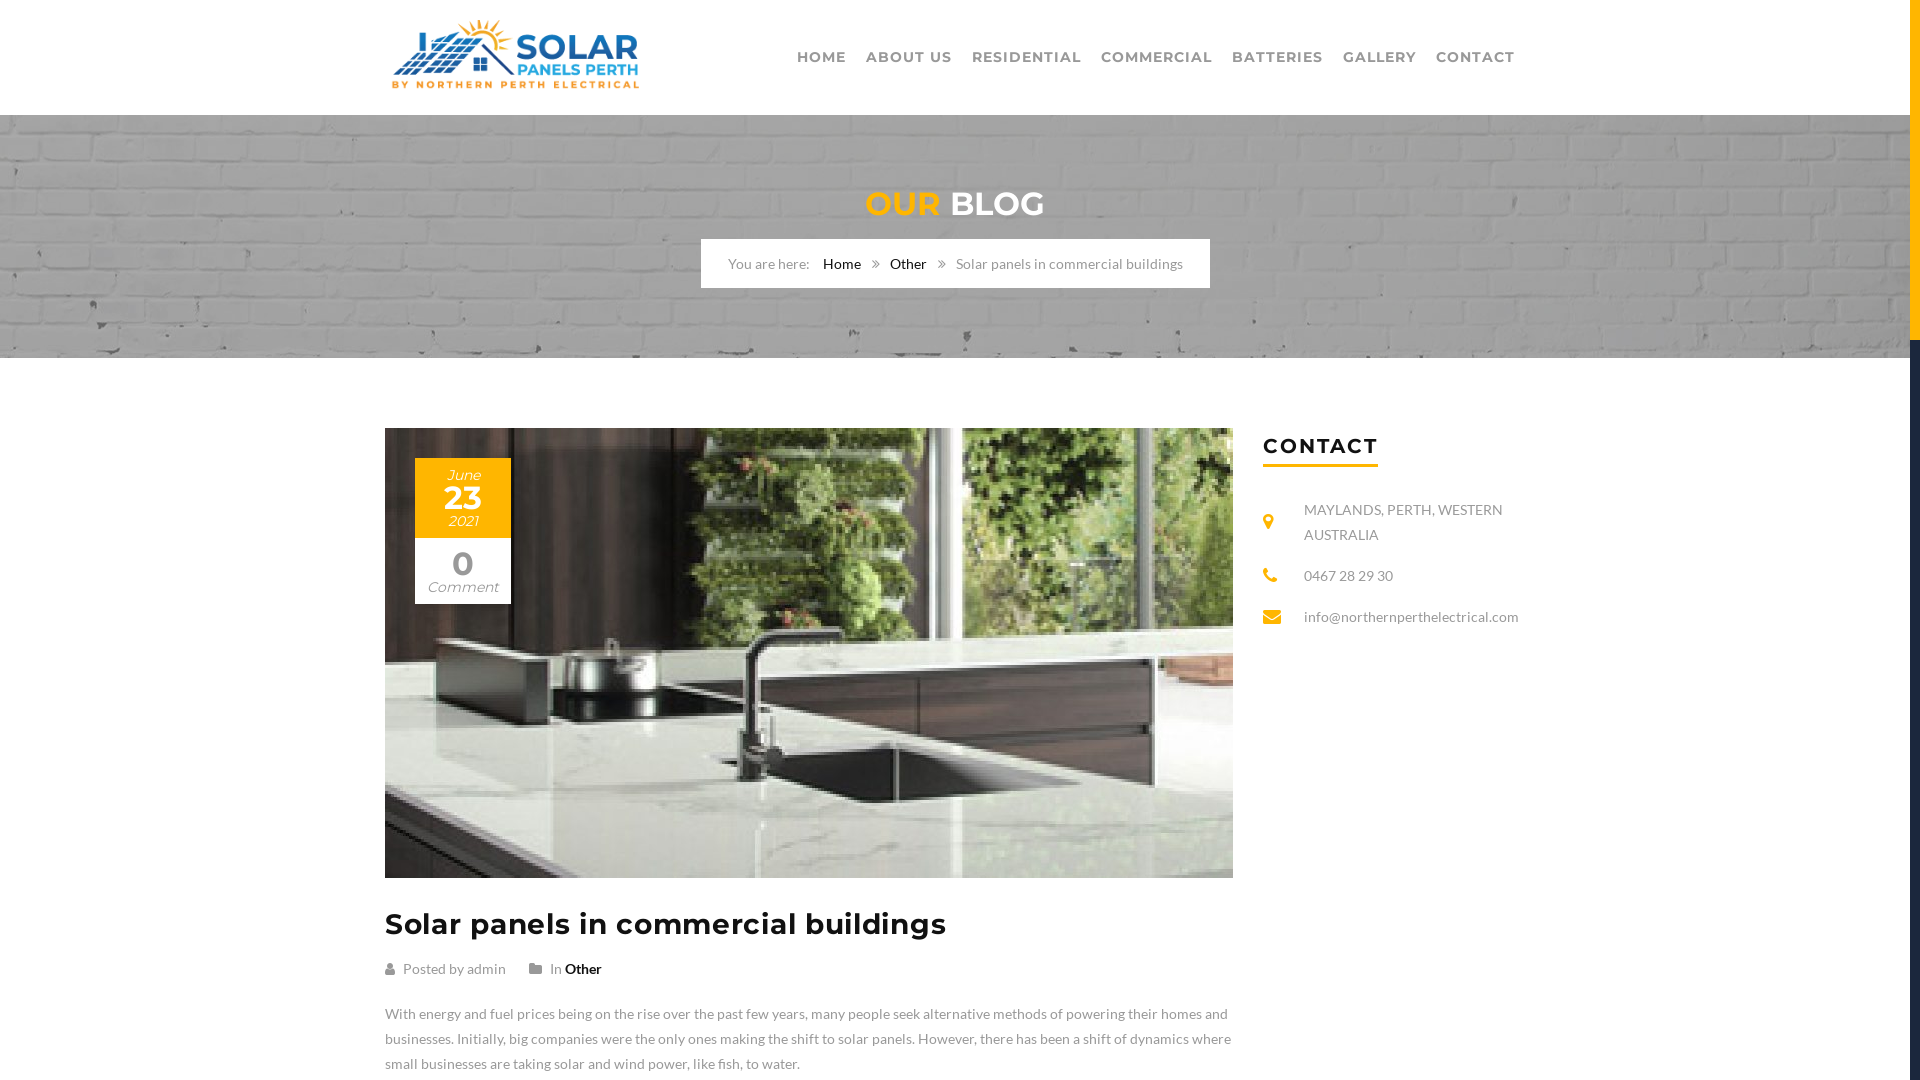  I want to click on BATTERIES, so click(1278, 58).